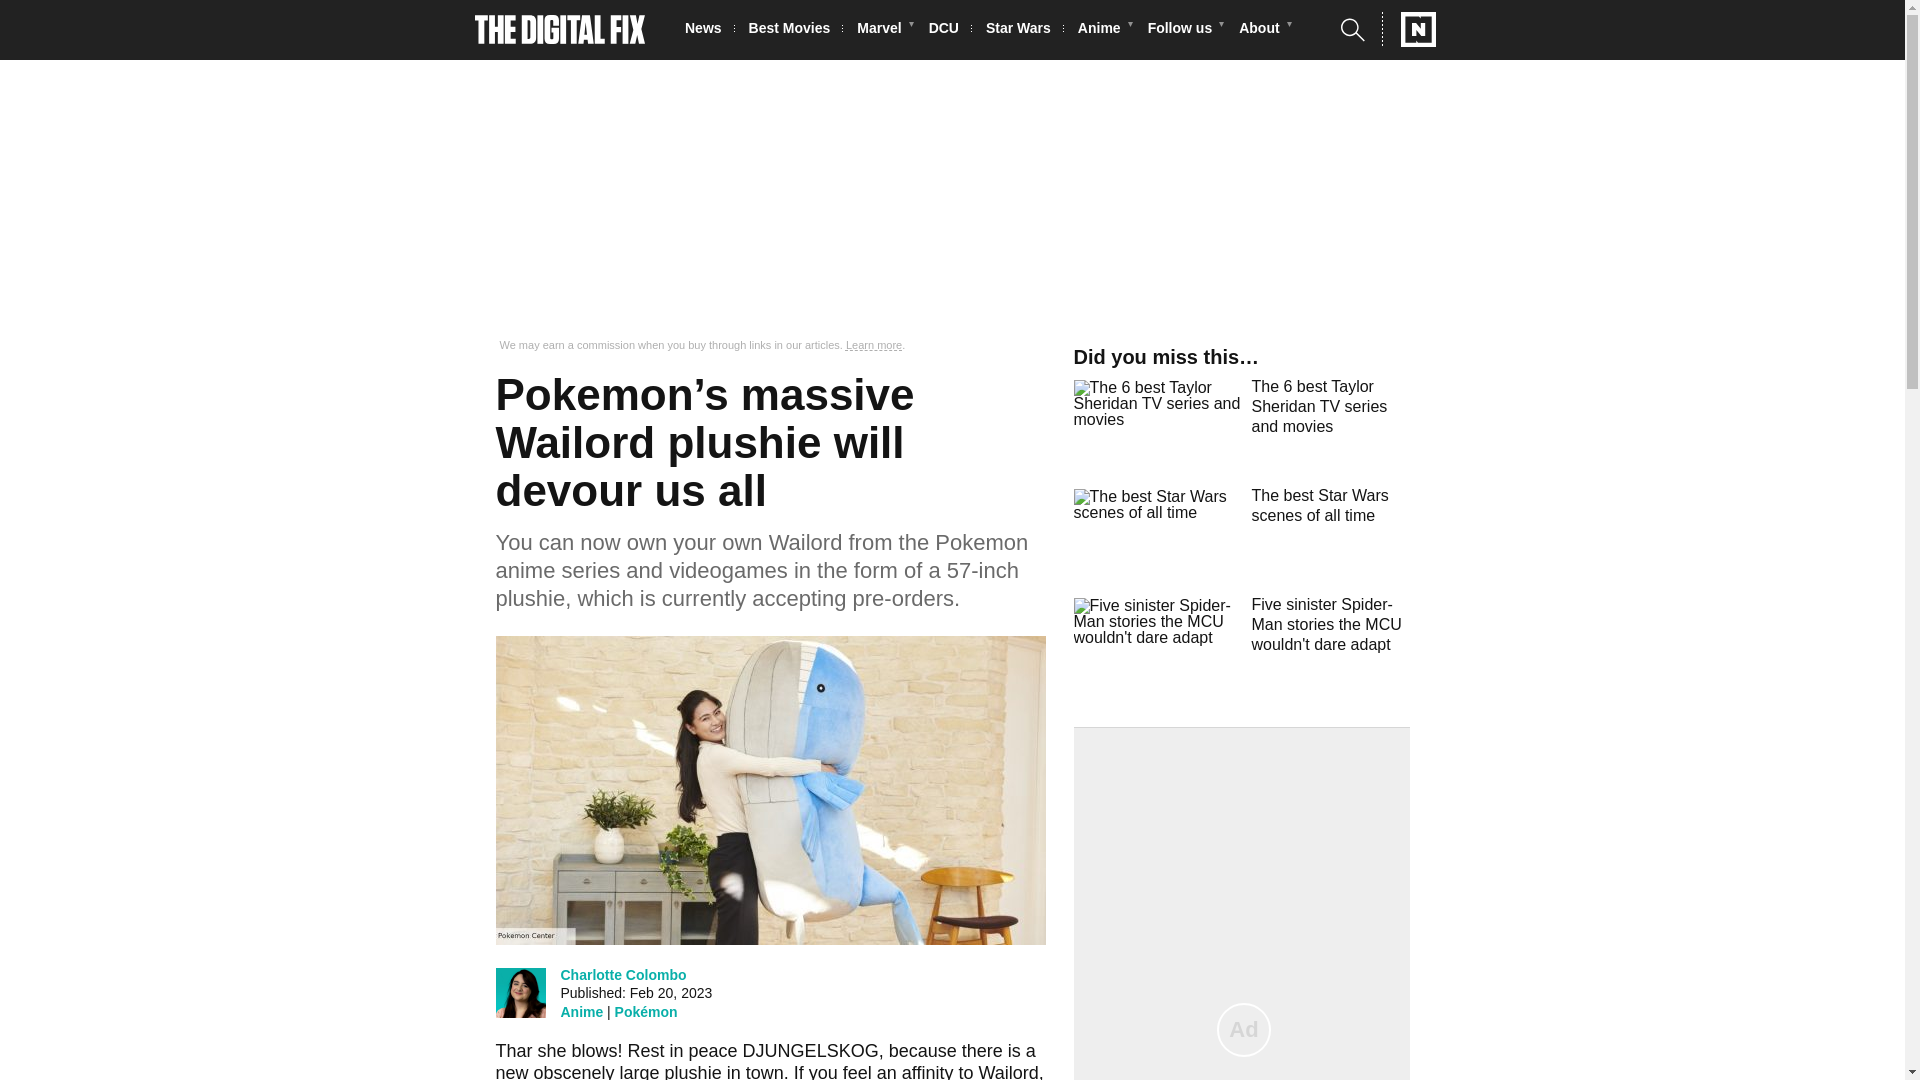 The height and width of the screenshot is (1080, 1920). I want to click on Marvel, so click(884, 30).